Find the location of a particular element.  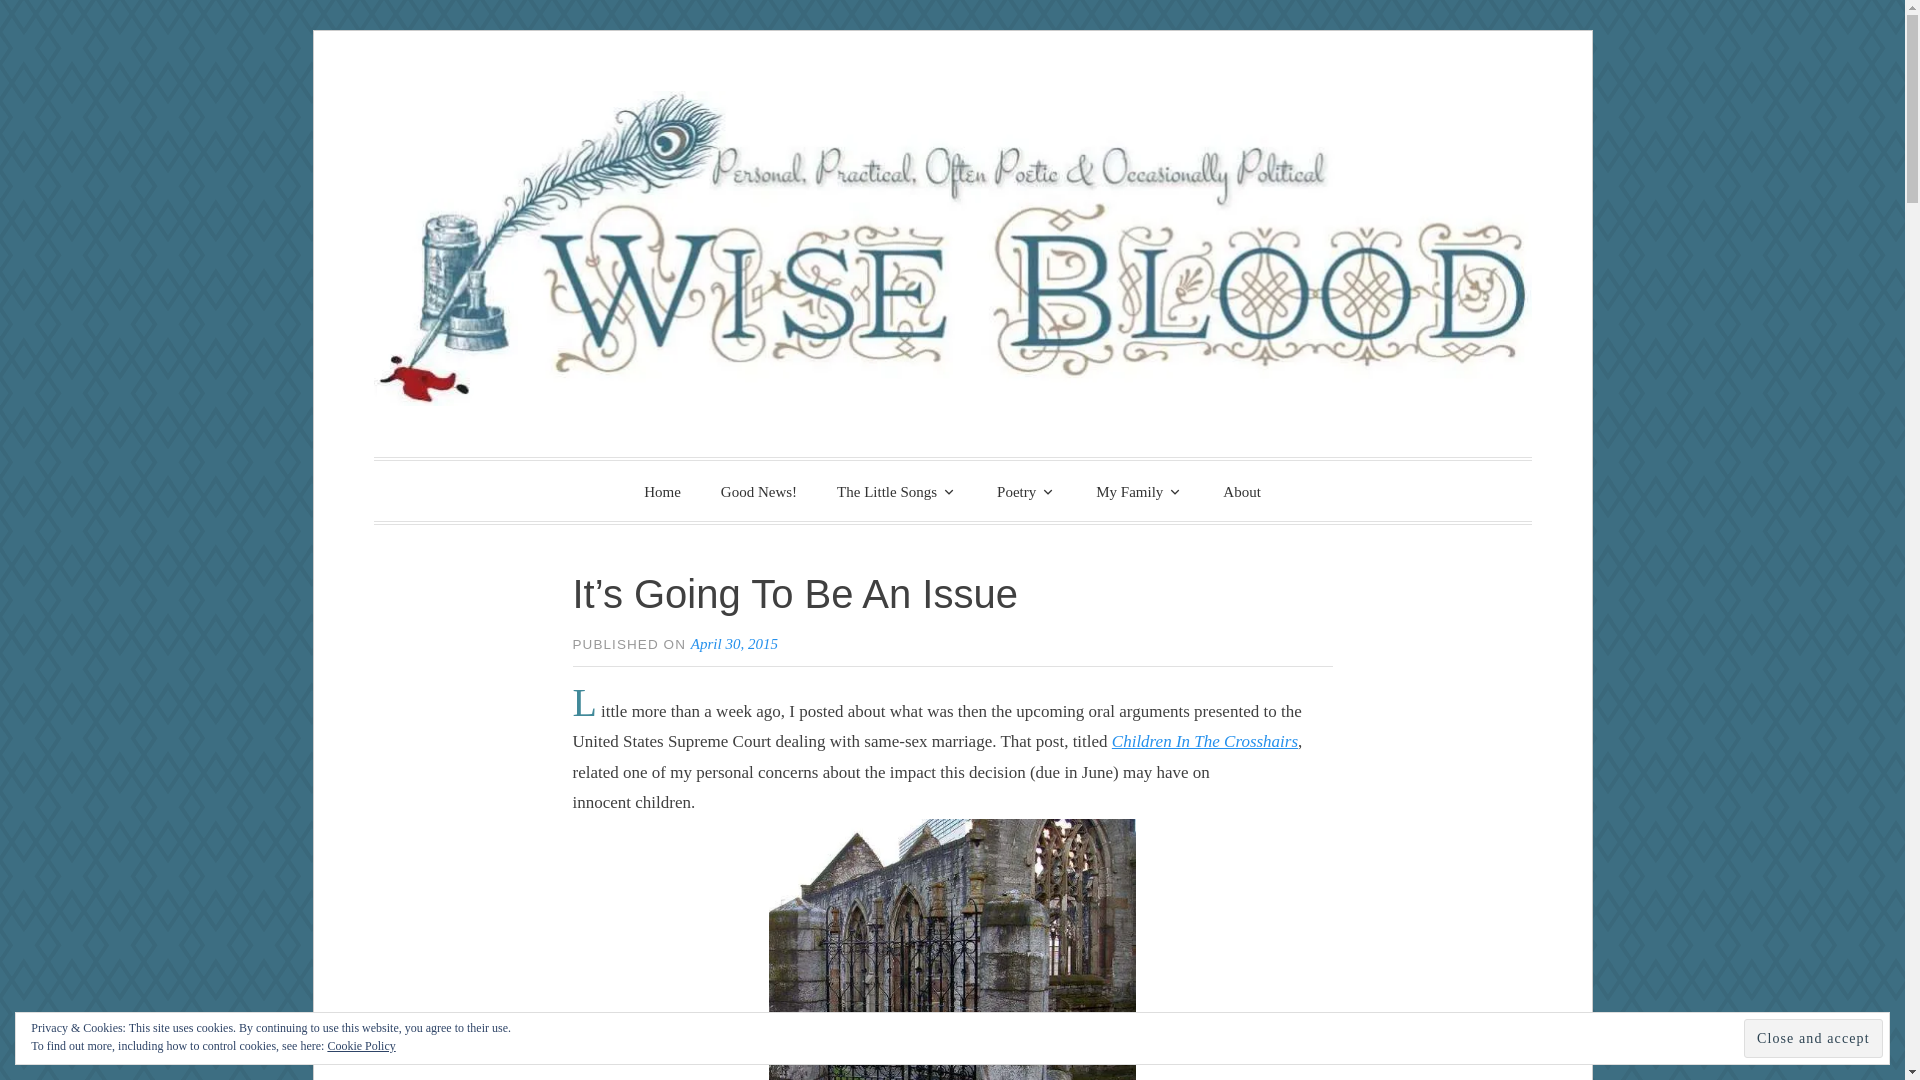

Children In The Crosshairs is located at coordinates (1204, 741).